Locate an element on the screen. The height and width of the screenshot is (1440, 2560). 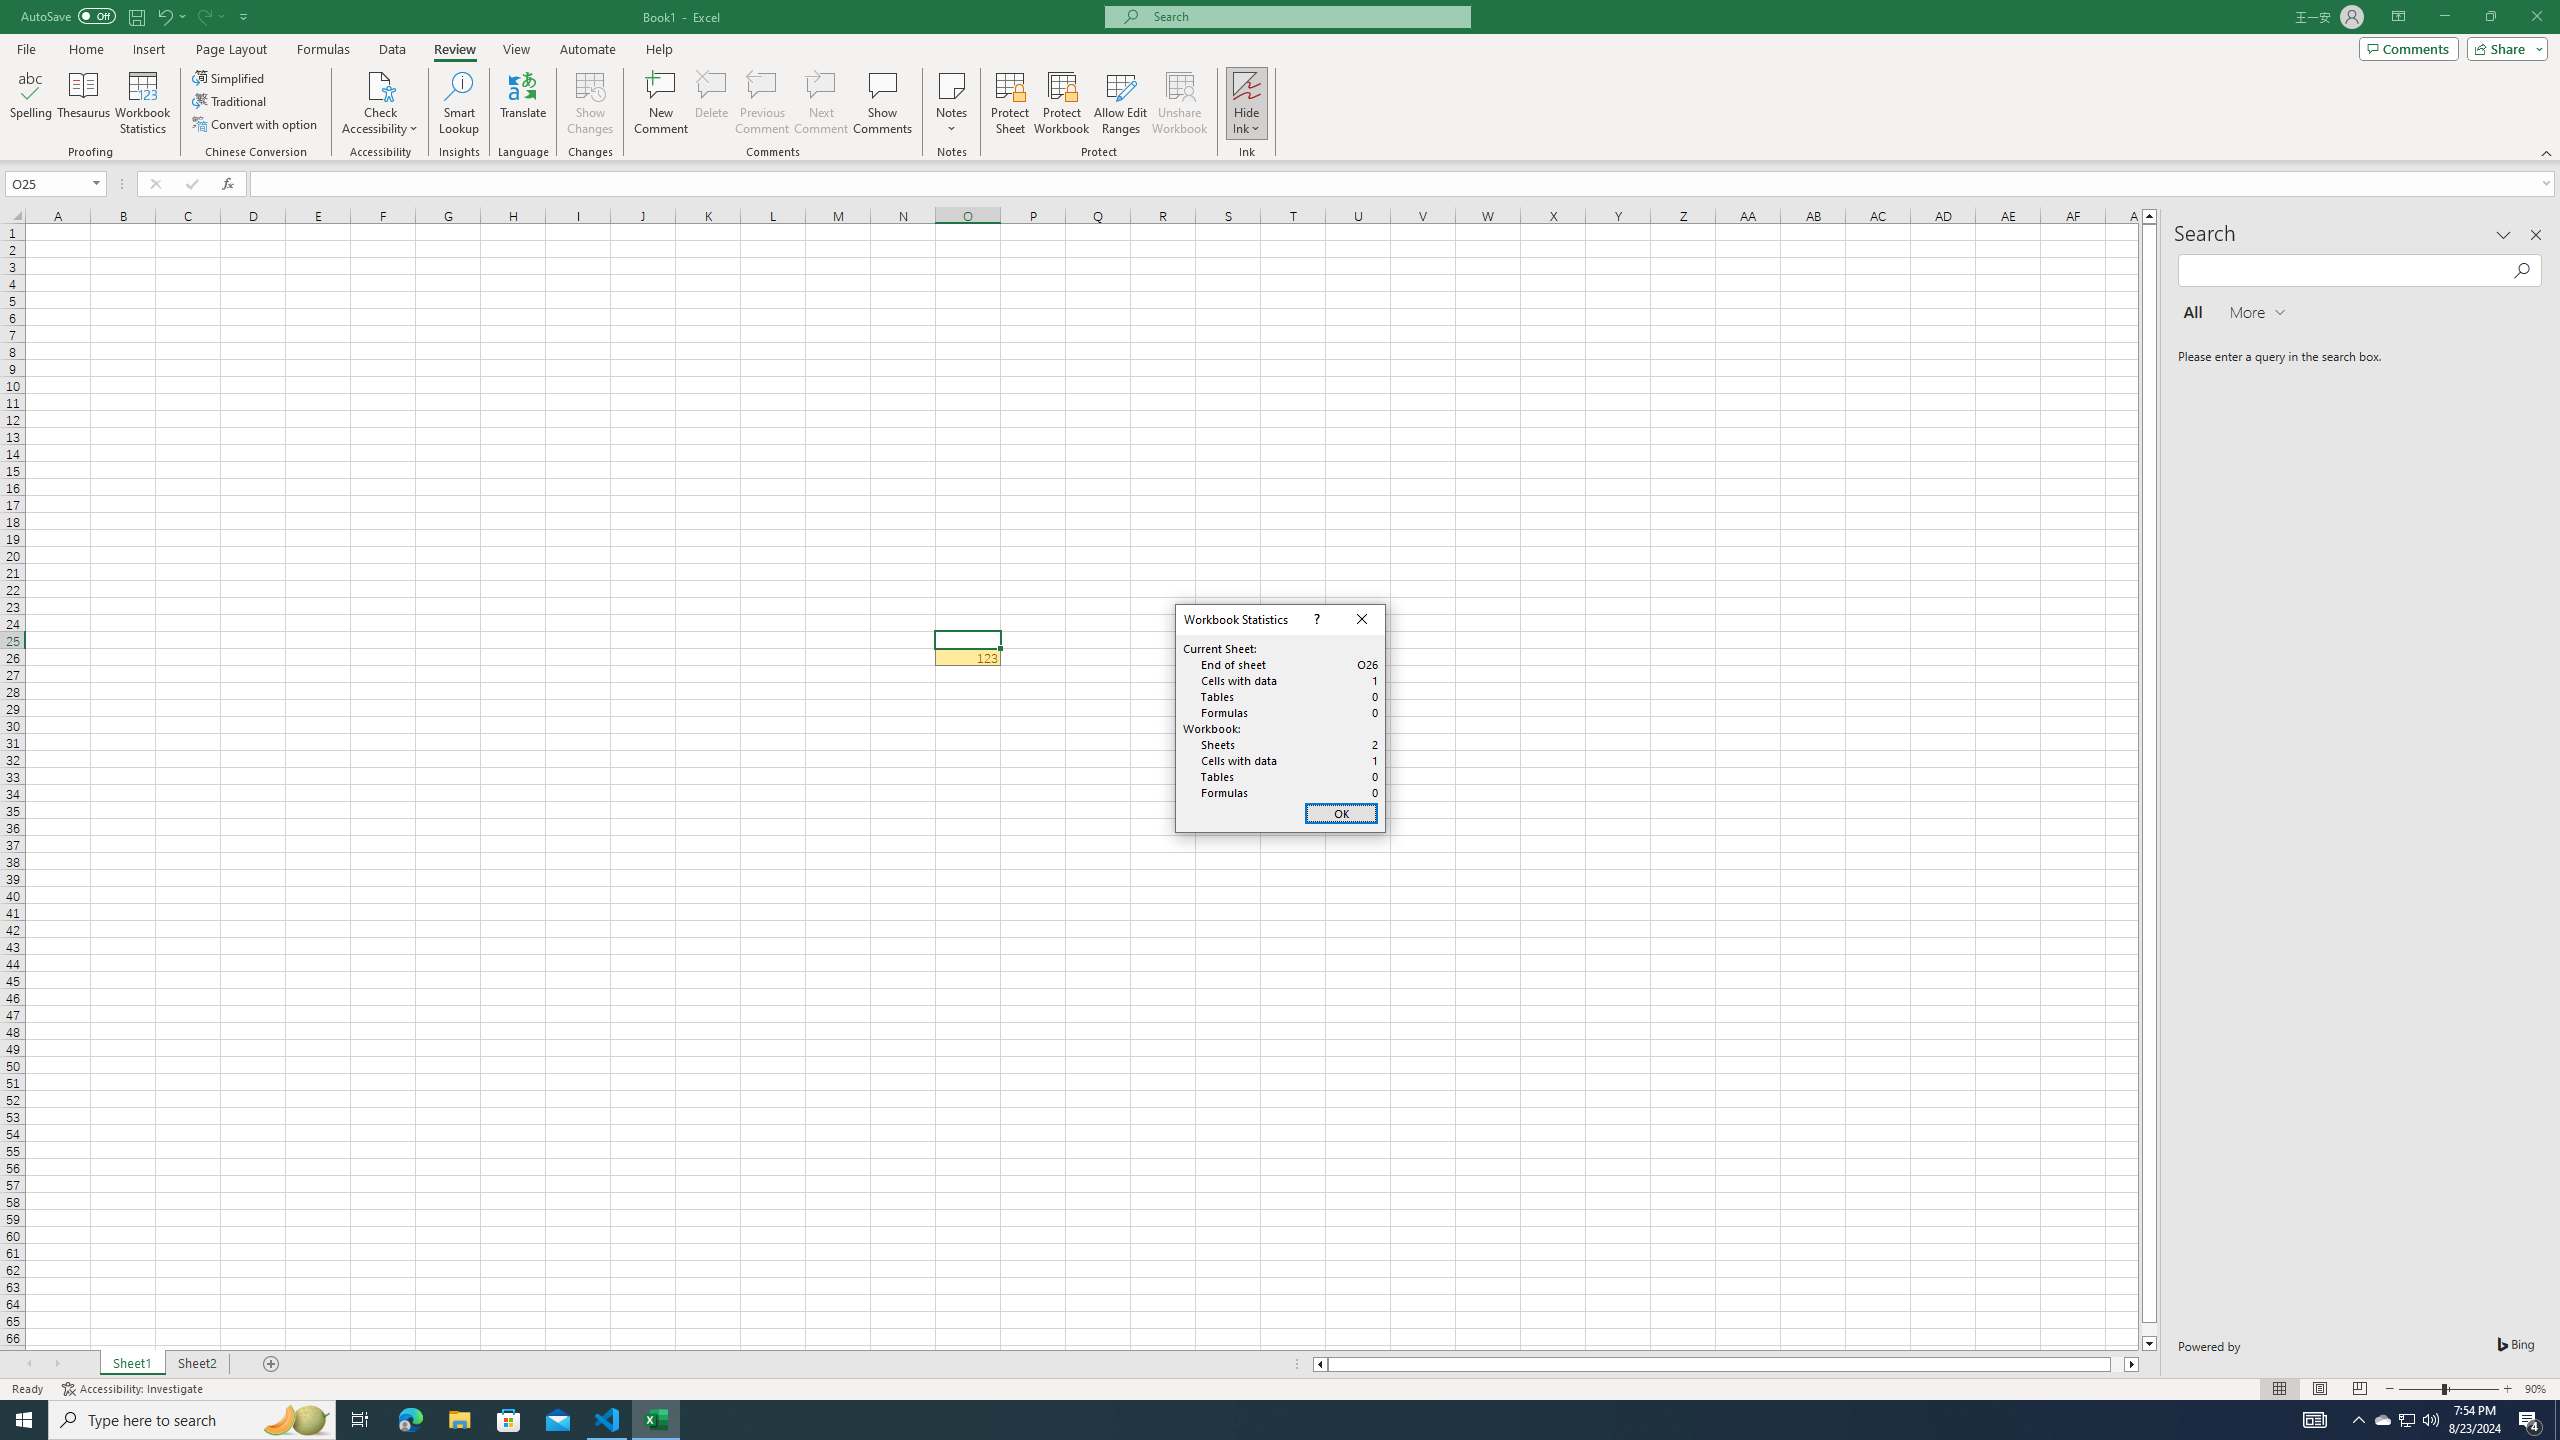
Visual Studio Code - 1 running window is located at coordinates (608, 1420).